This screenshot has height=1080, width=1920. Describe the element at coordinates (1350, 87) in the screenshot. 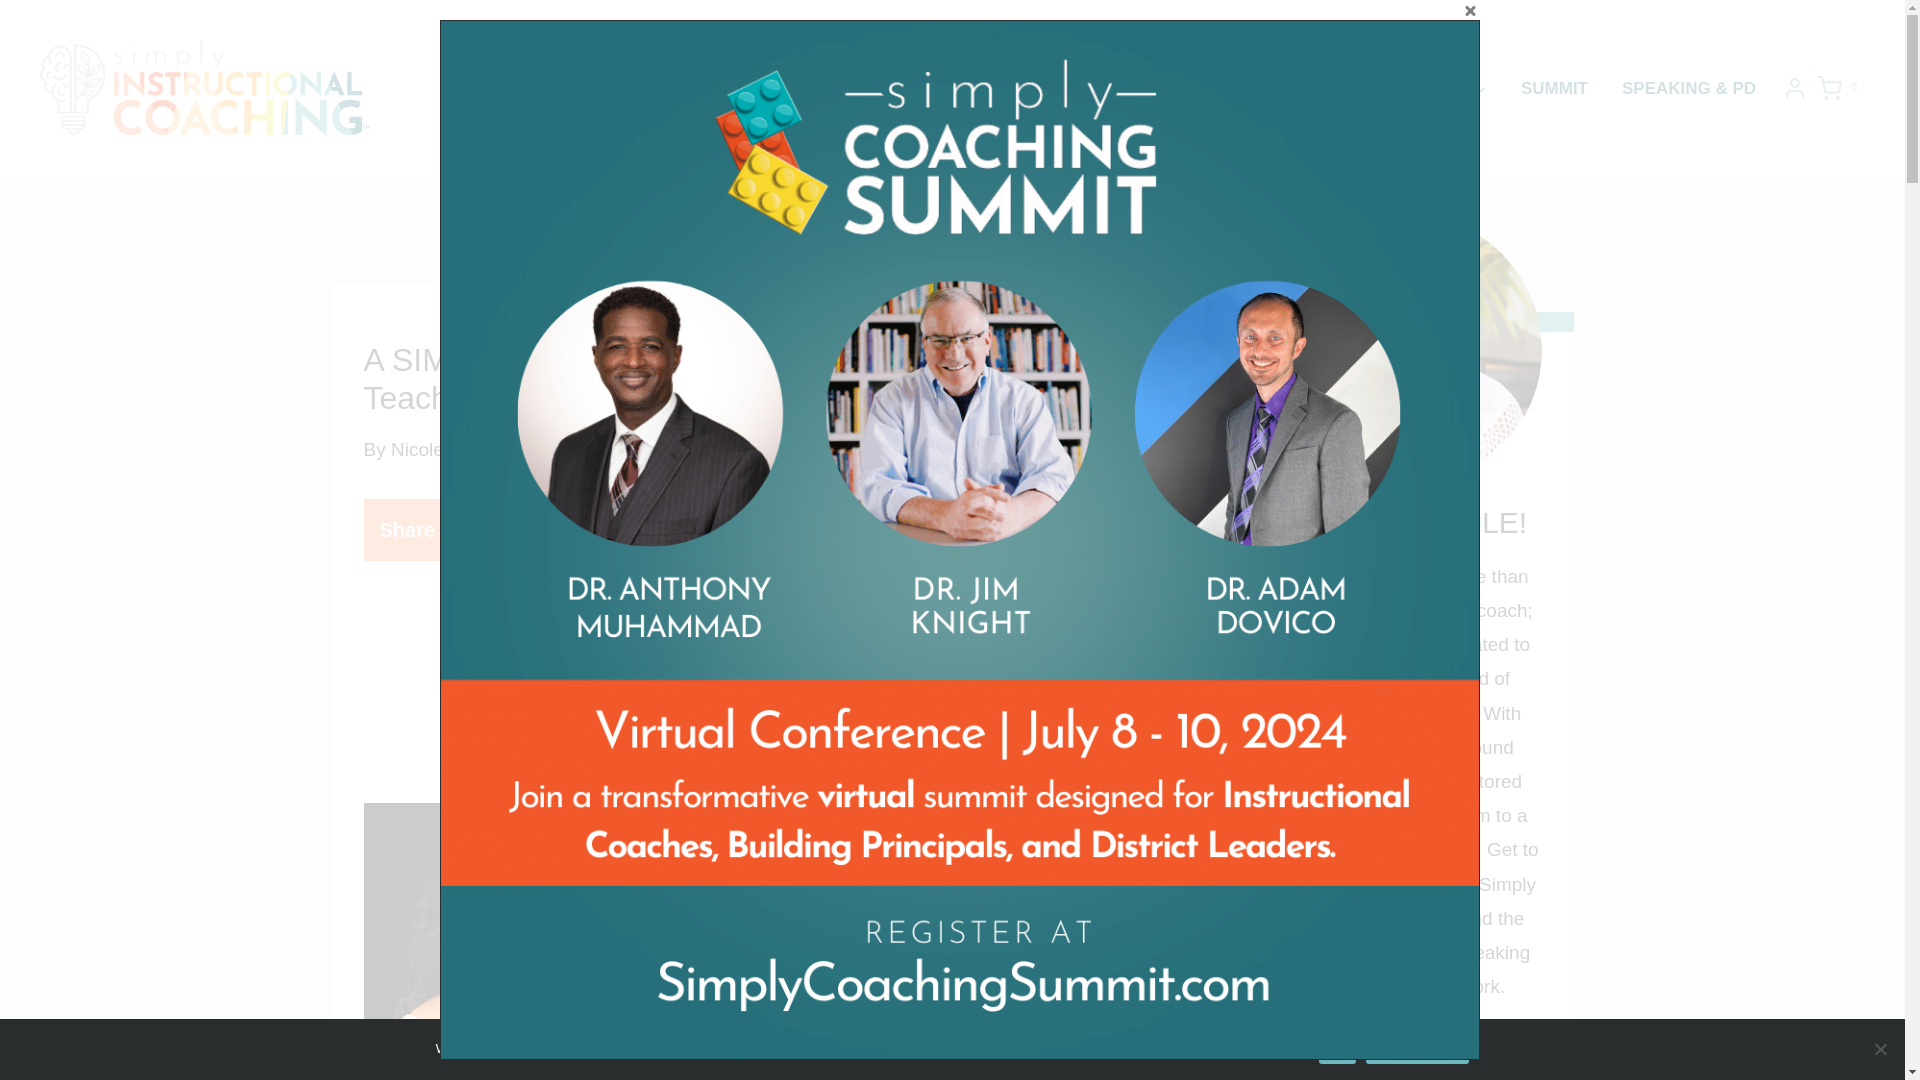

I see `LEARN` at that location.